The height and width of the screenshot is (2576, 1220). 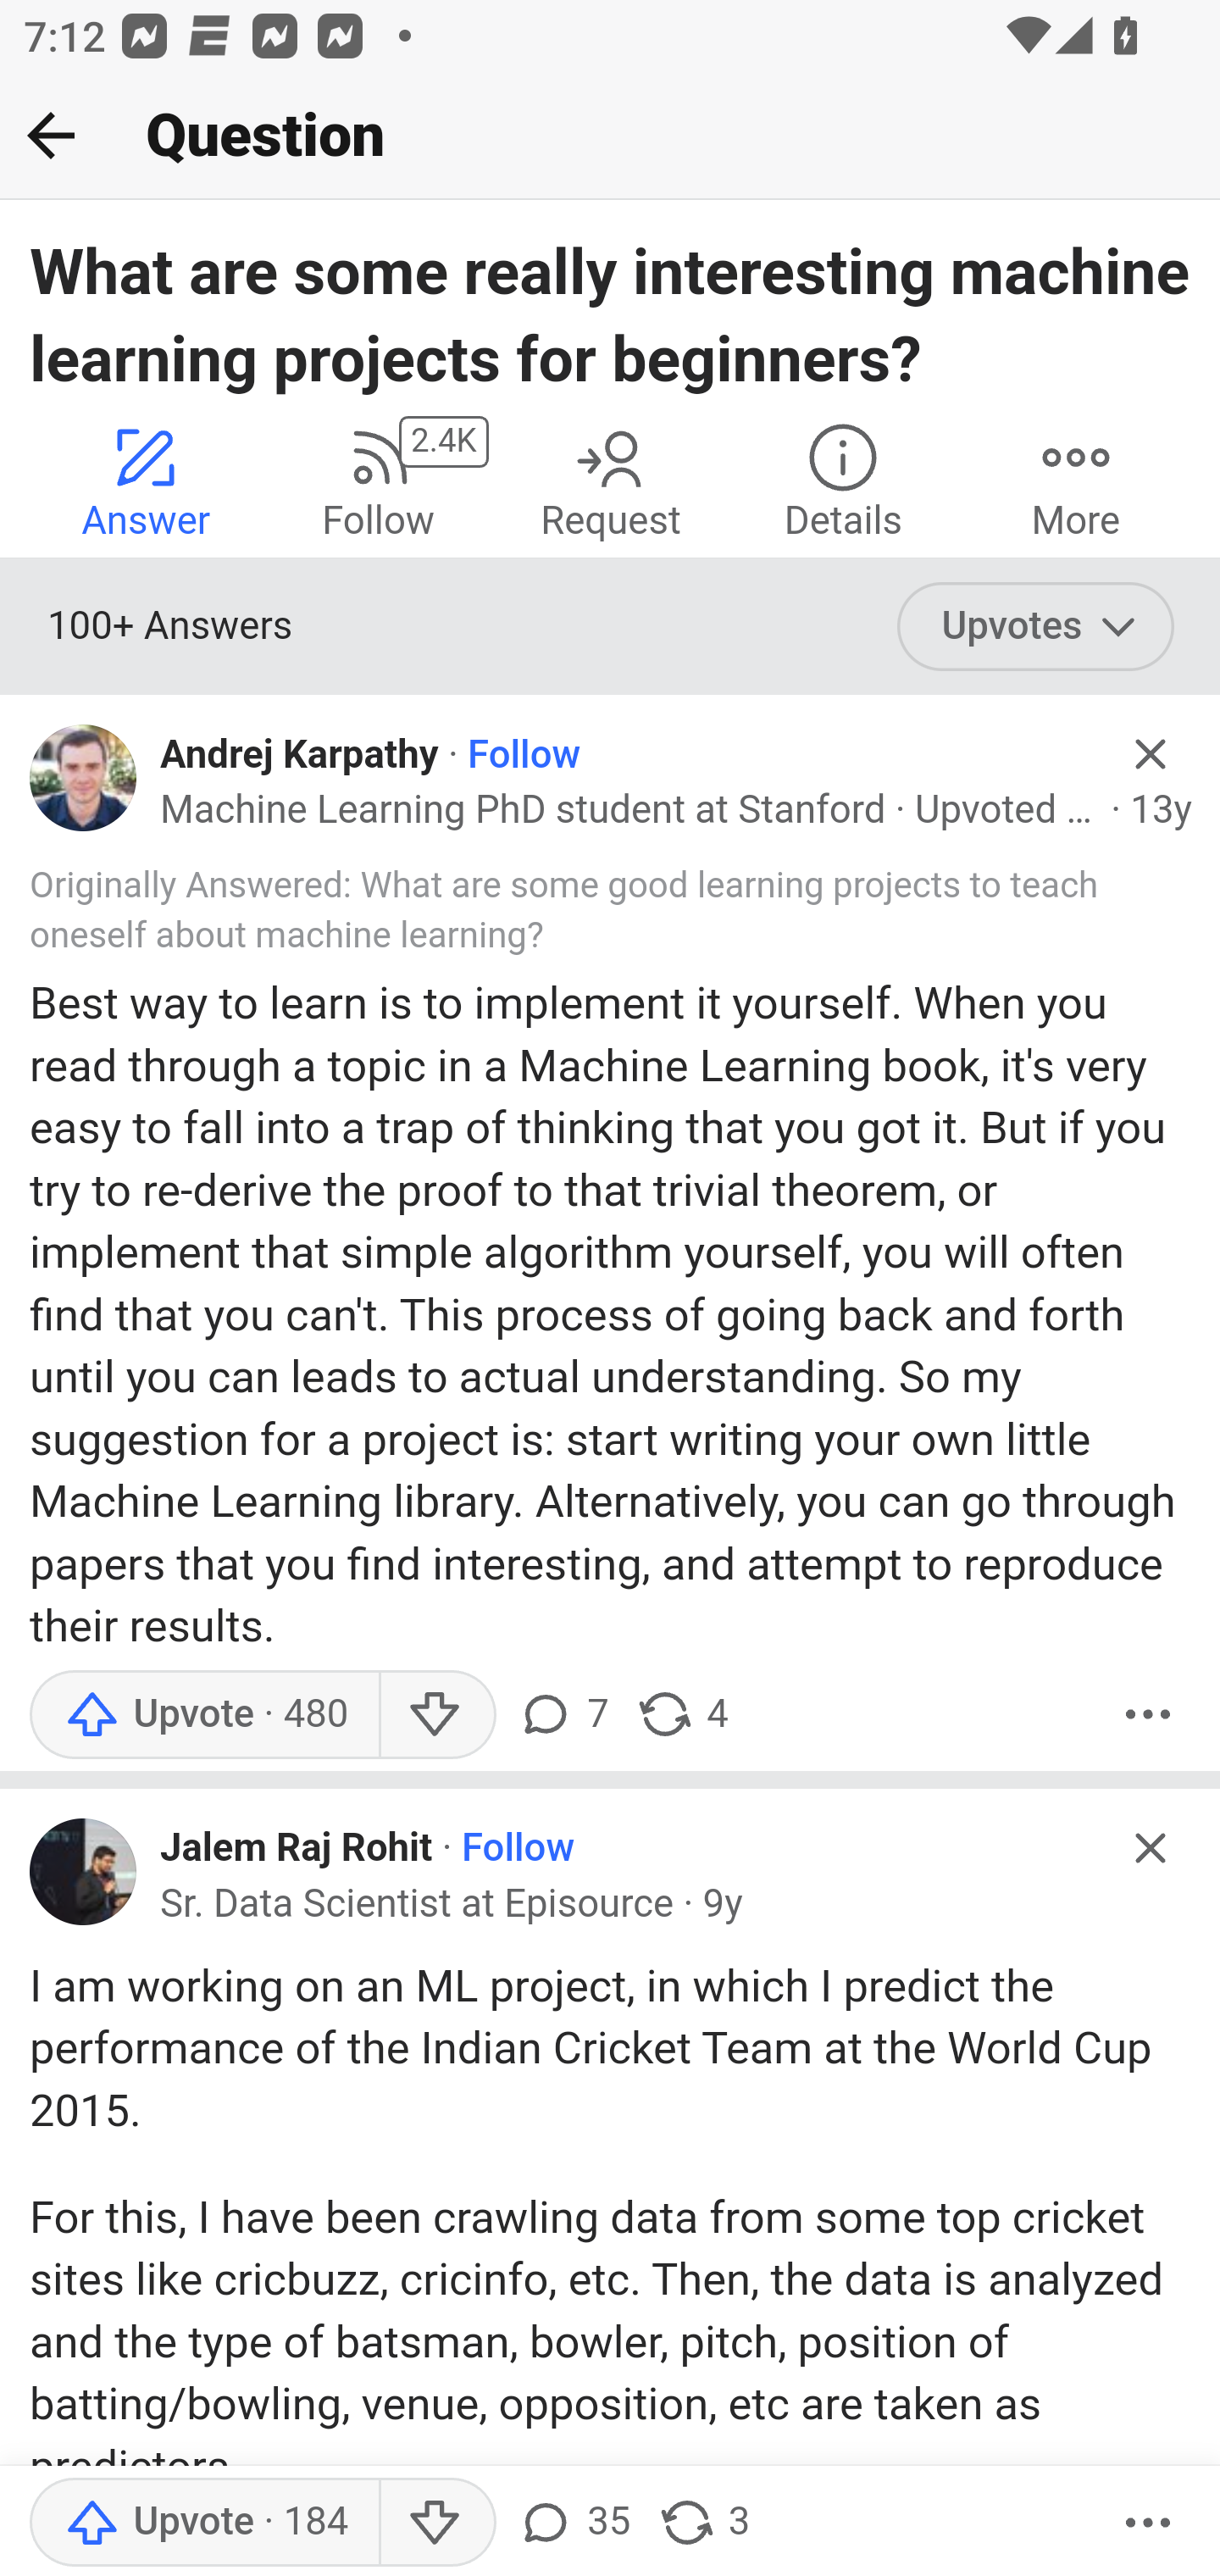 I want to click on Request, so click(x=610, y=480).